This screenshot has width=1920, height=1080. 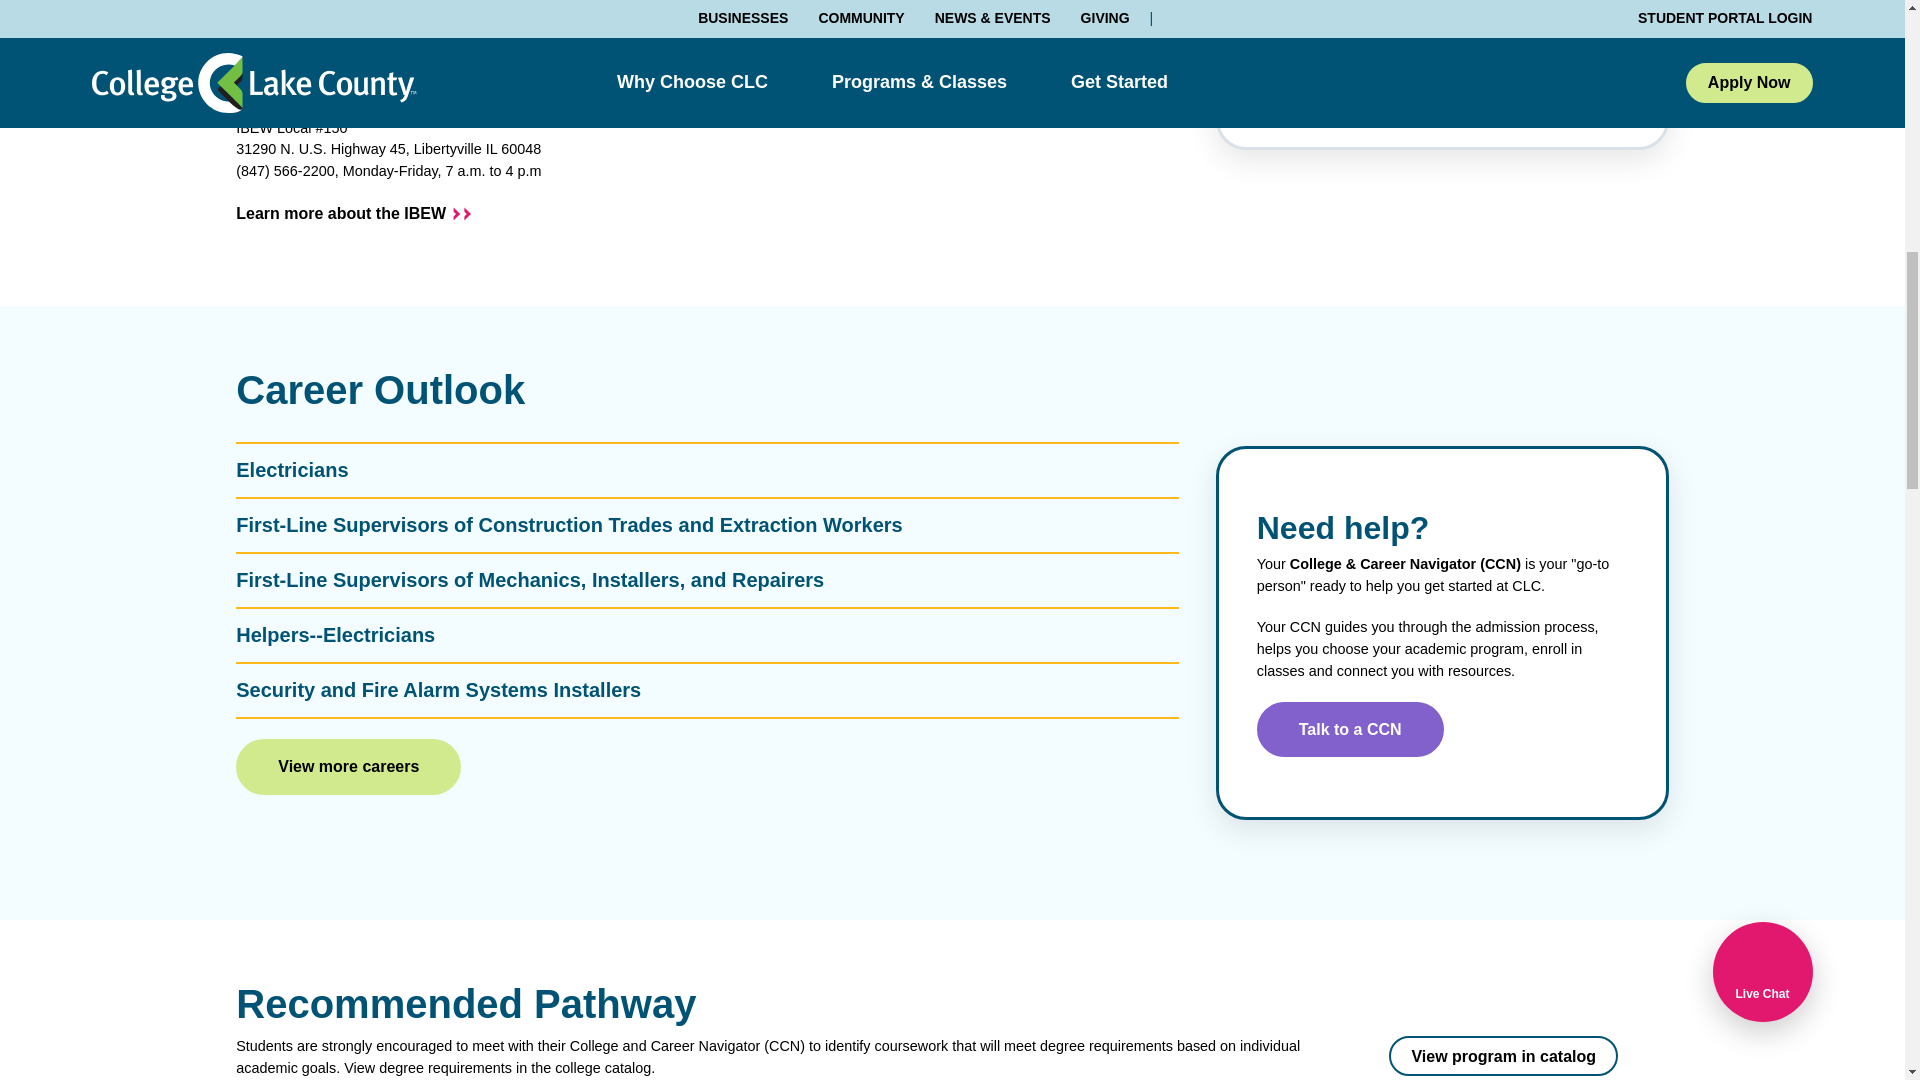 I want to click on Security and Fire Alarm Systems Installers, so click(x=707, y=690).